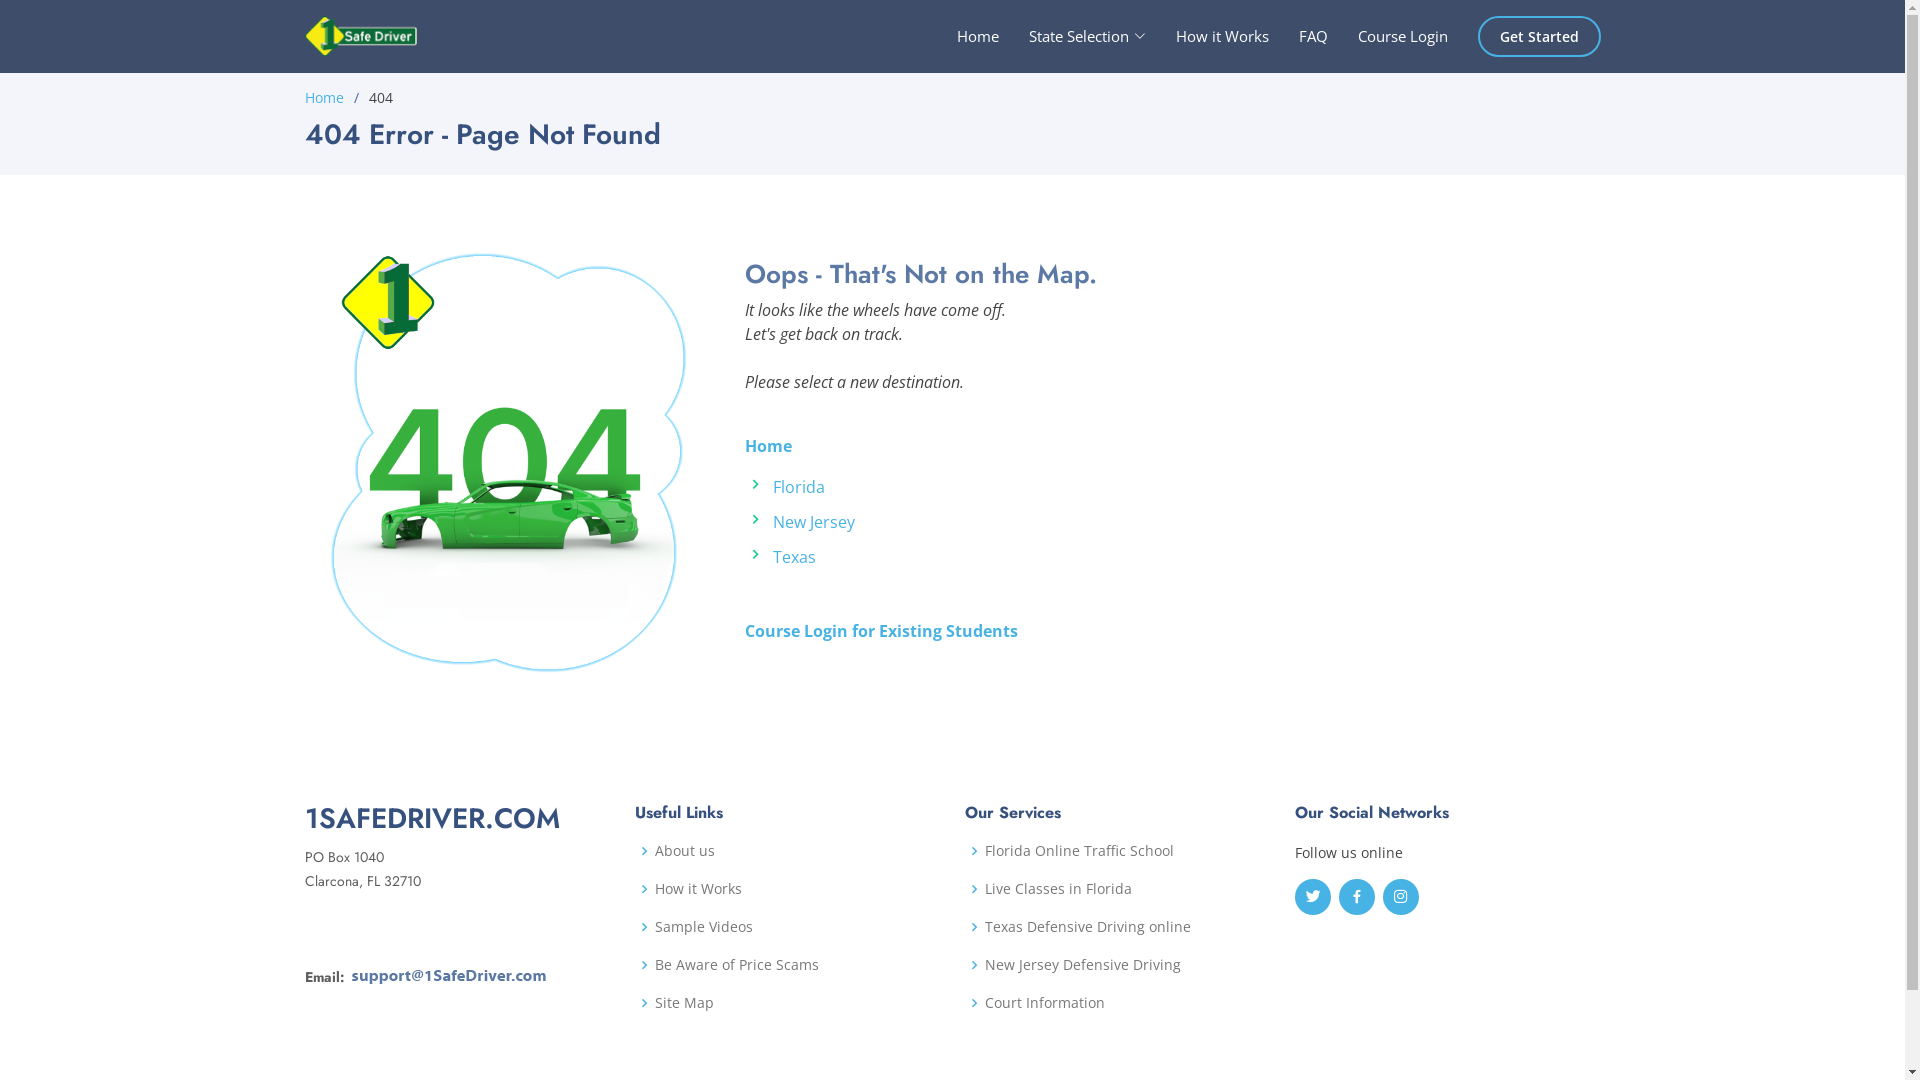  What do you see at coordinates (880, 631) in the screenshot?
I see `Course Login for Existing Students` at bounding box center [880, 631].